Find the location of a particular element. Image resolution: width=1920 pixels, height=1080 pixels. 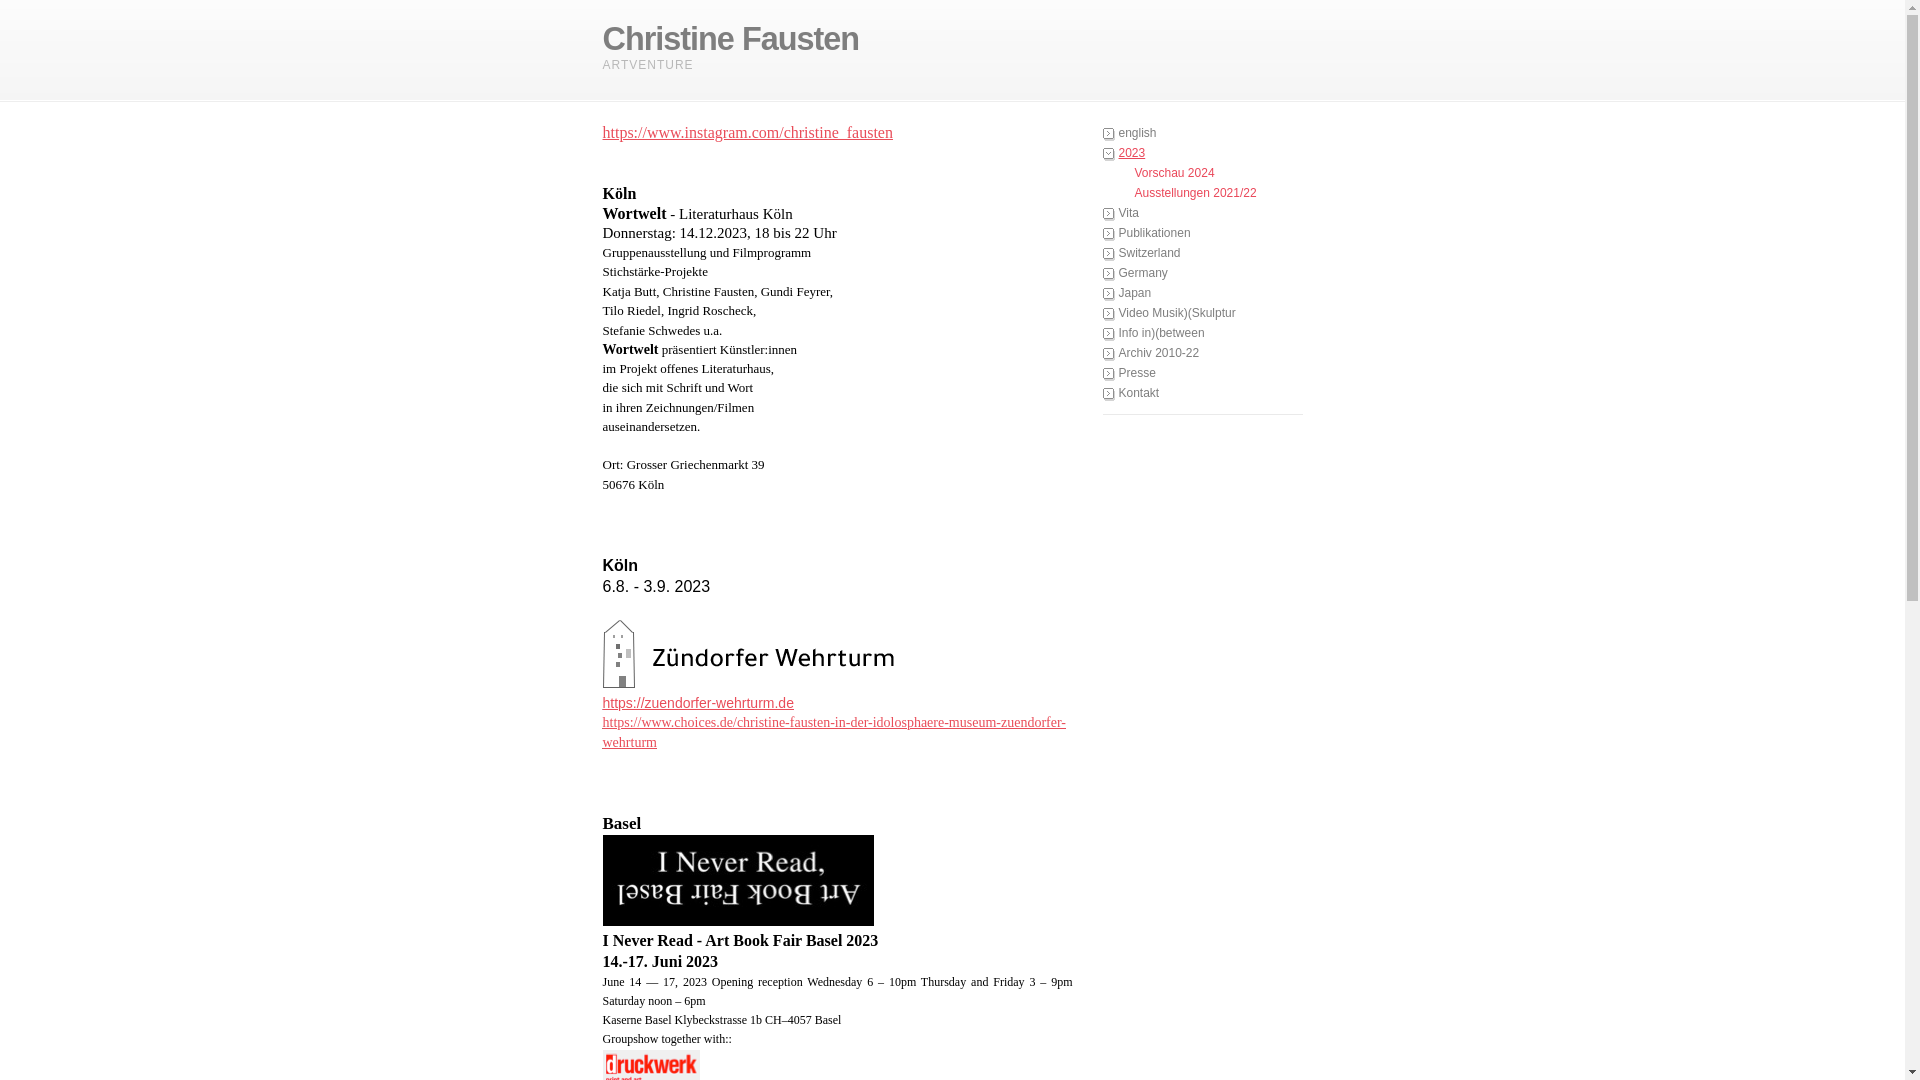

Japan is located at coordinates (1202, 294).